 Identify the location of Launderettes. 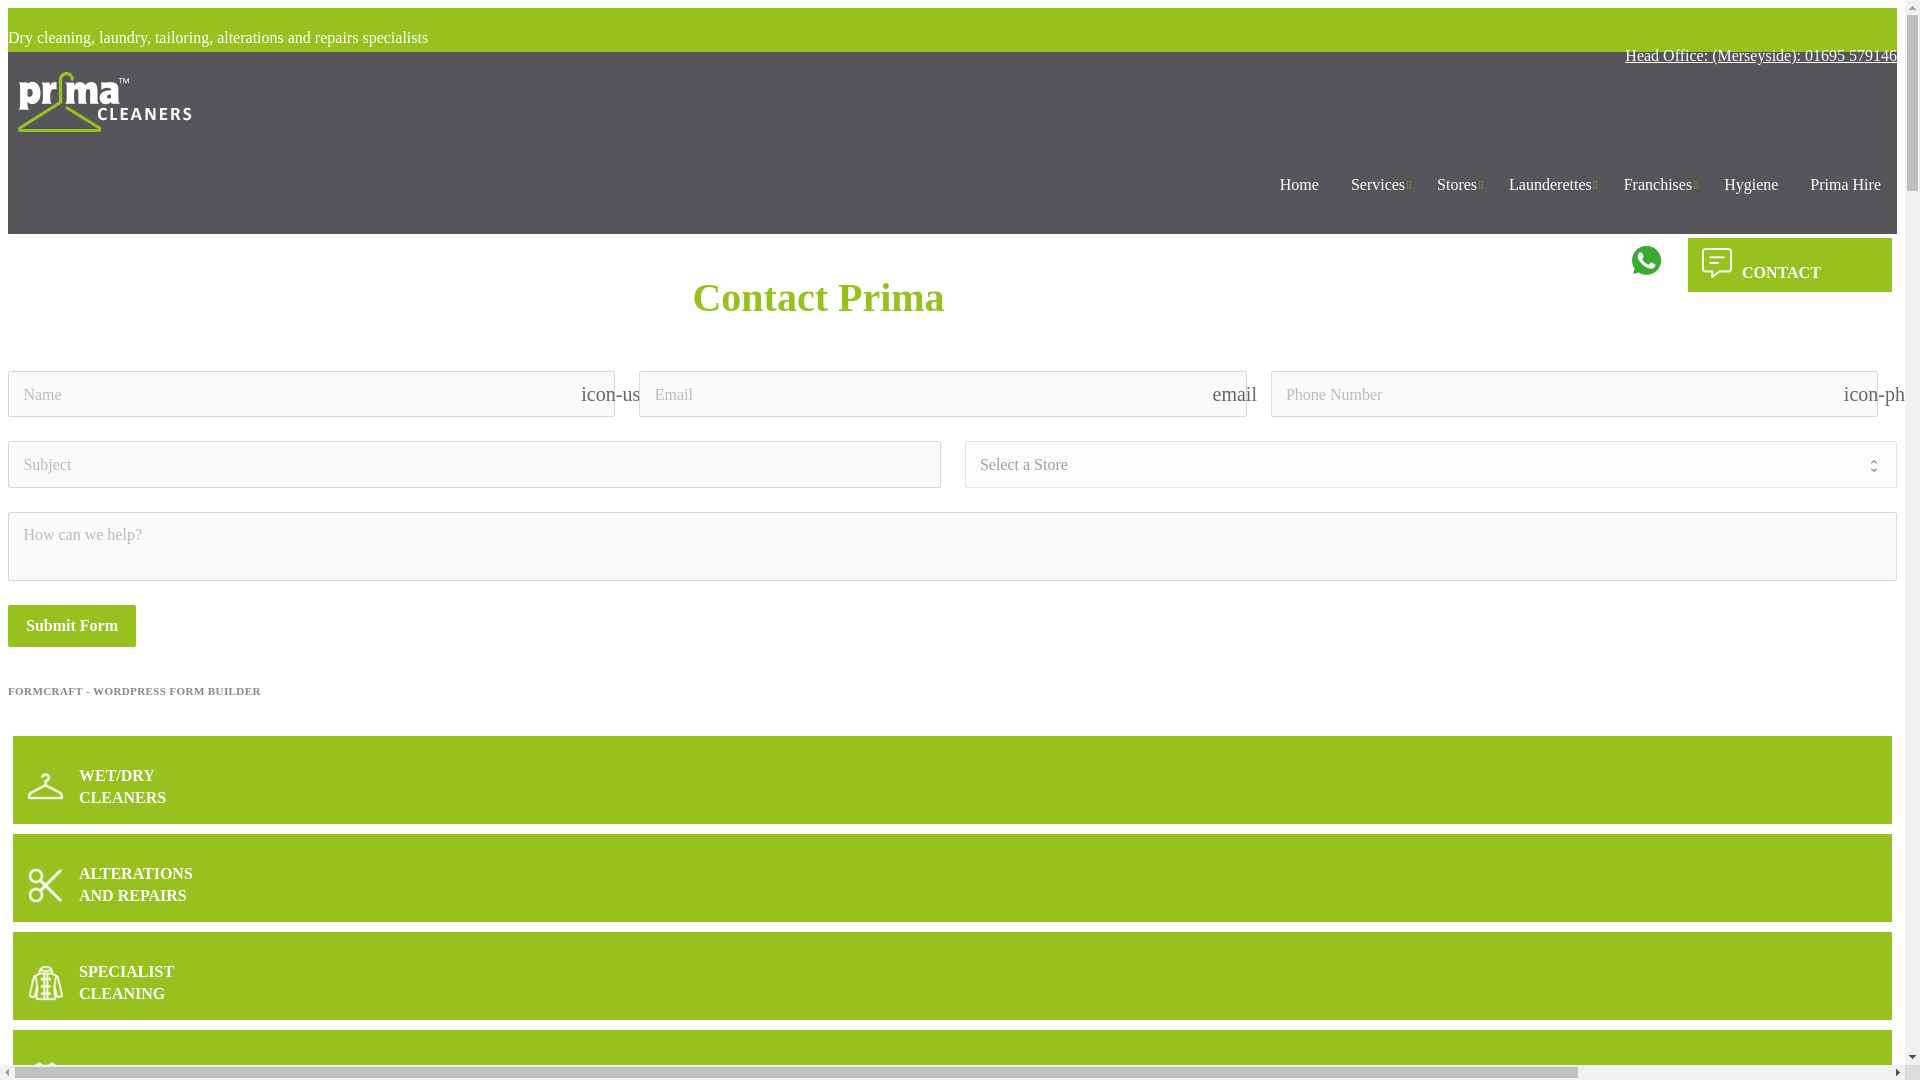
(1550, 184).